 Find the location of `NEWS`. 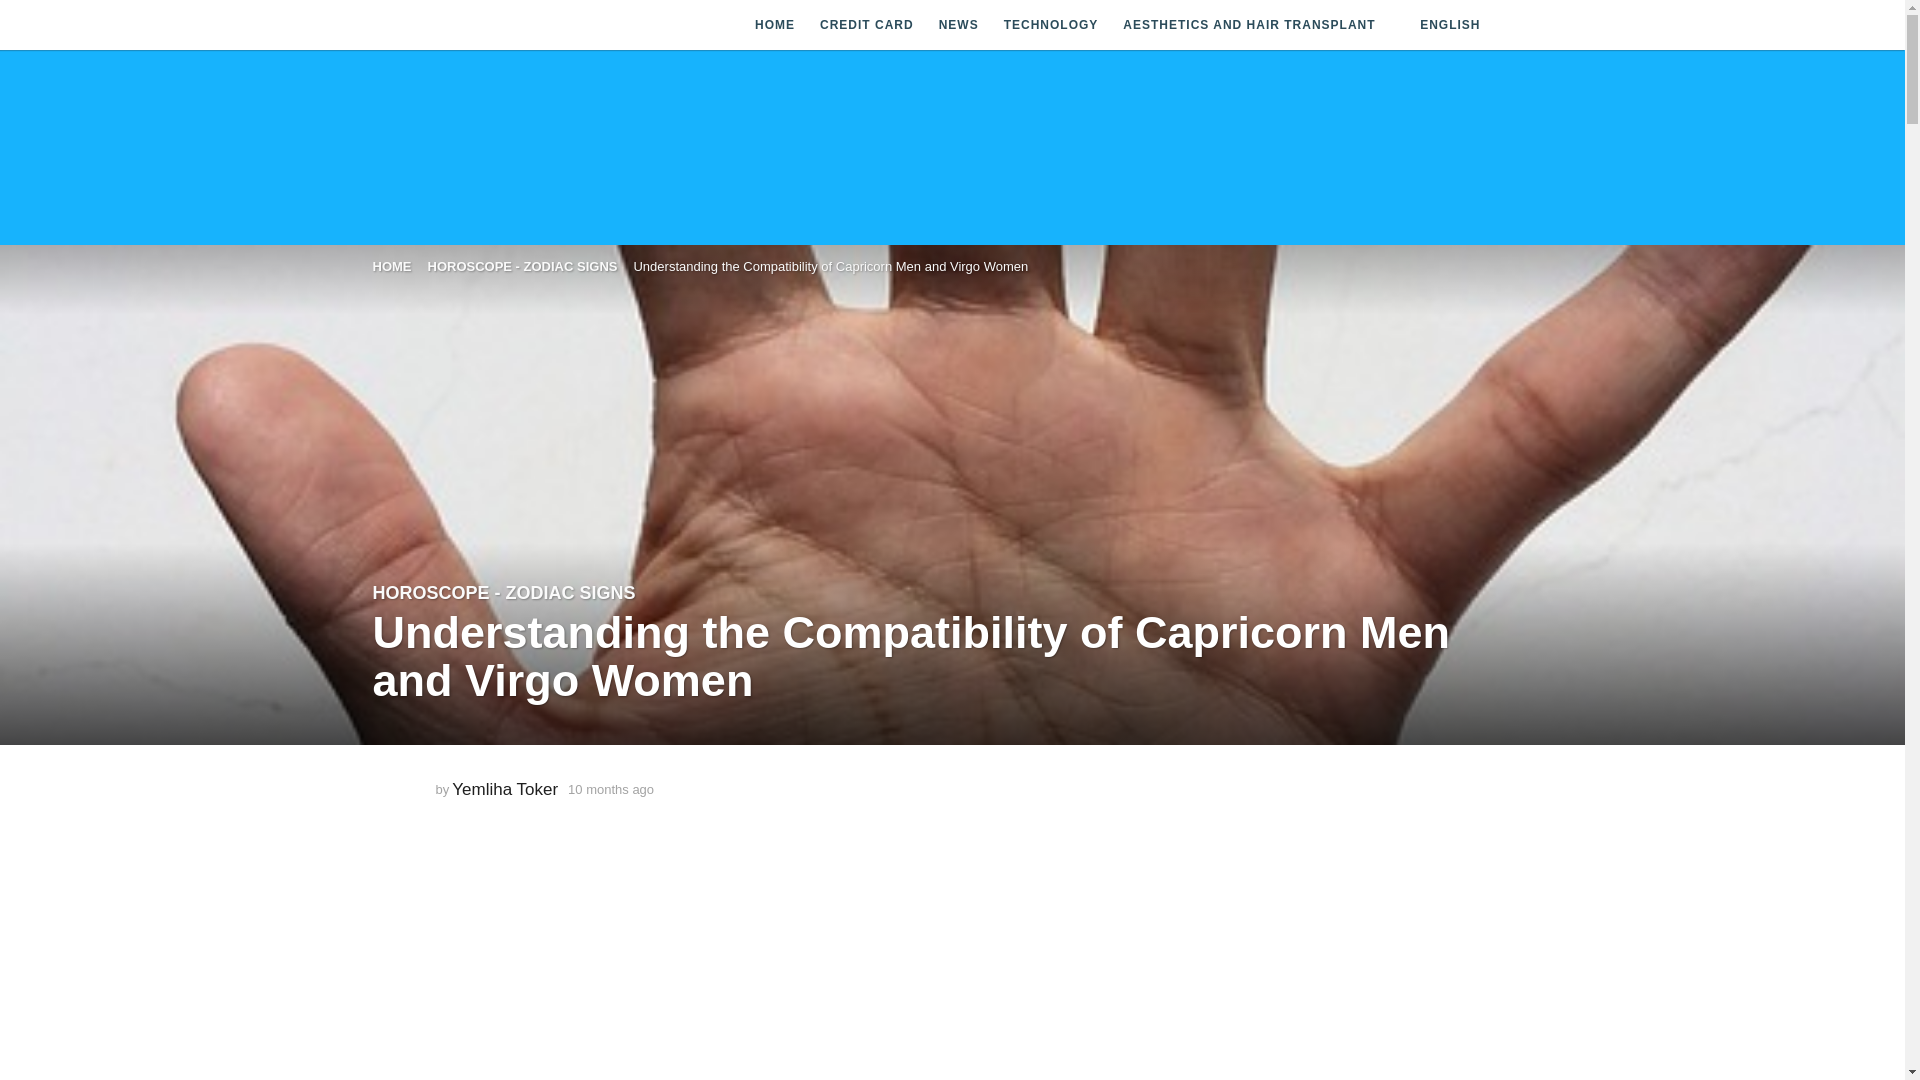

NEWS is located at coordinates (958, 25).